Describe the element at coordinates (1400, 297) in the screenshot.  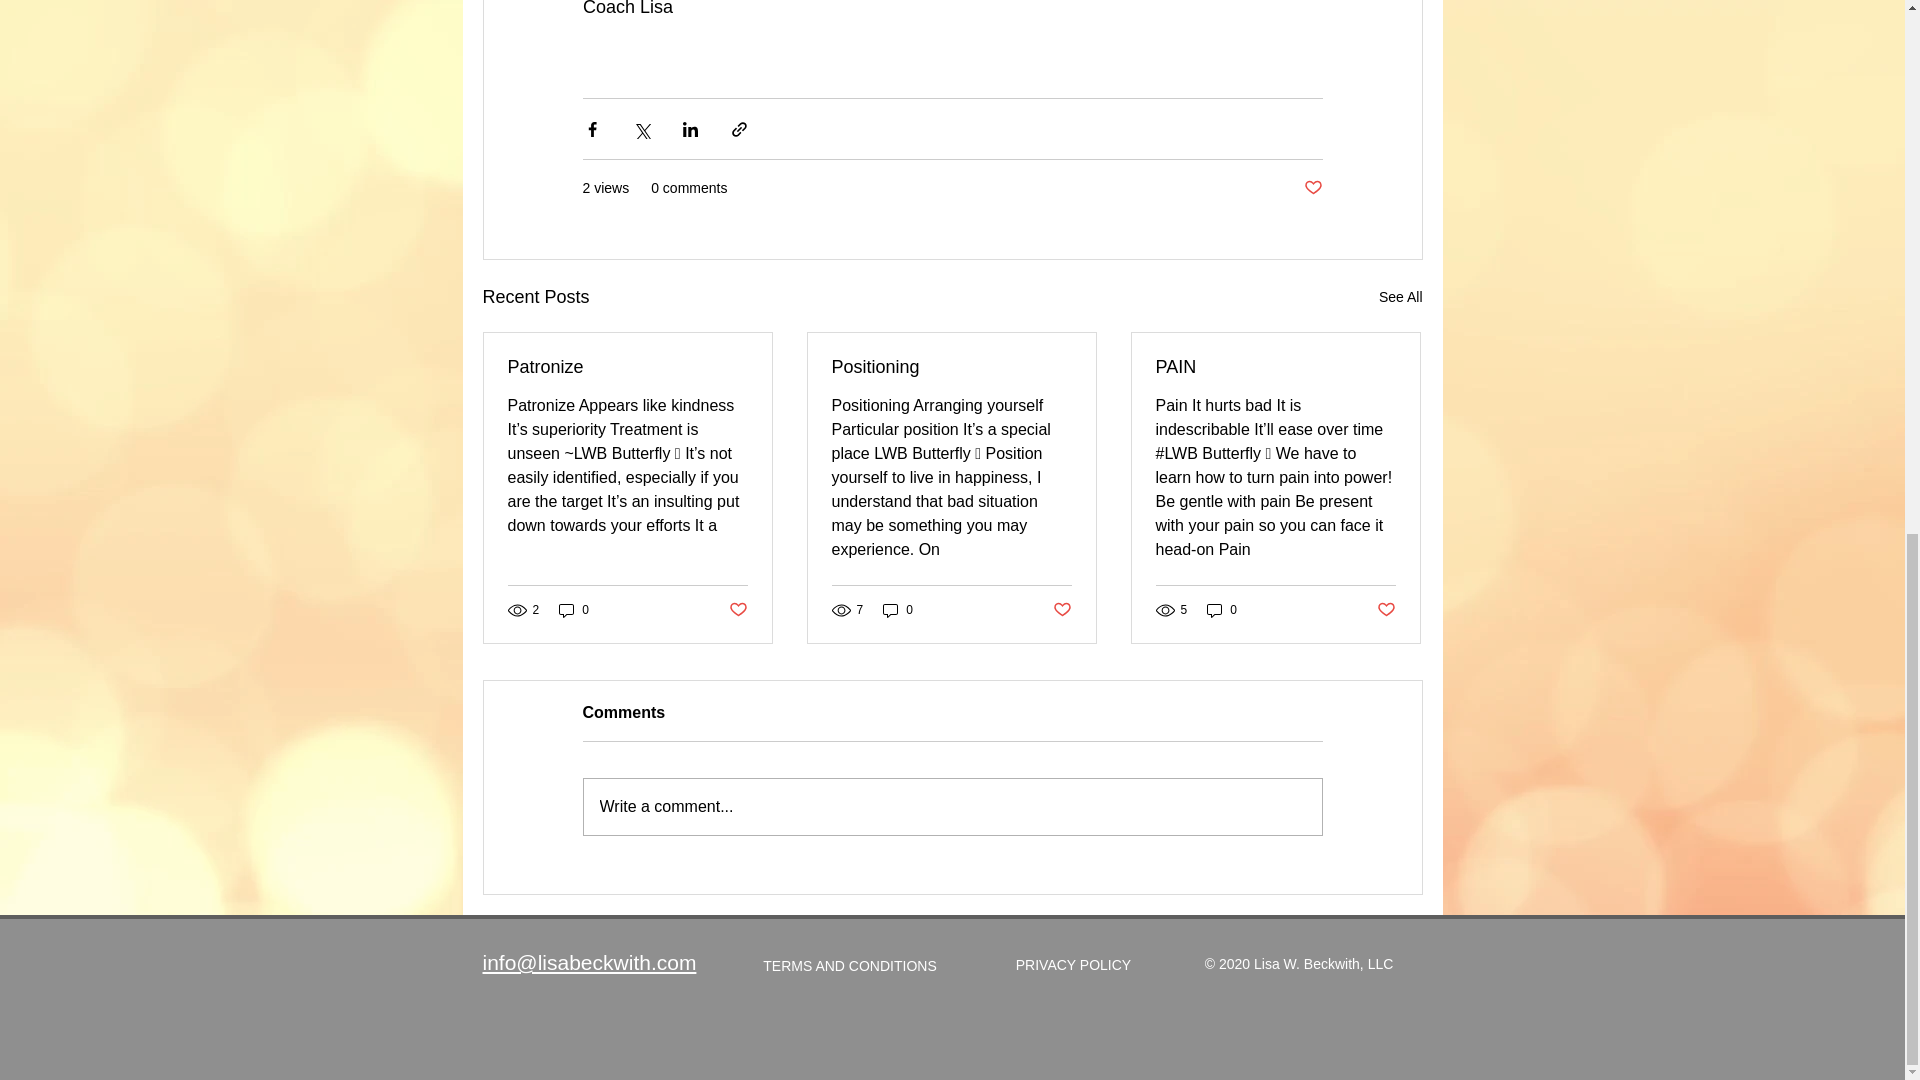
I see `See All` at that location.